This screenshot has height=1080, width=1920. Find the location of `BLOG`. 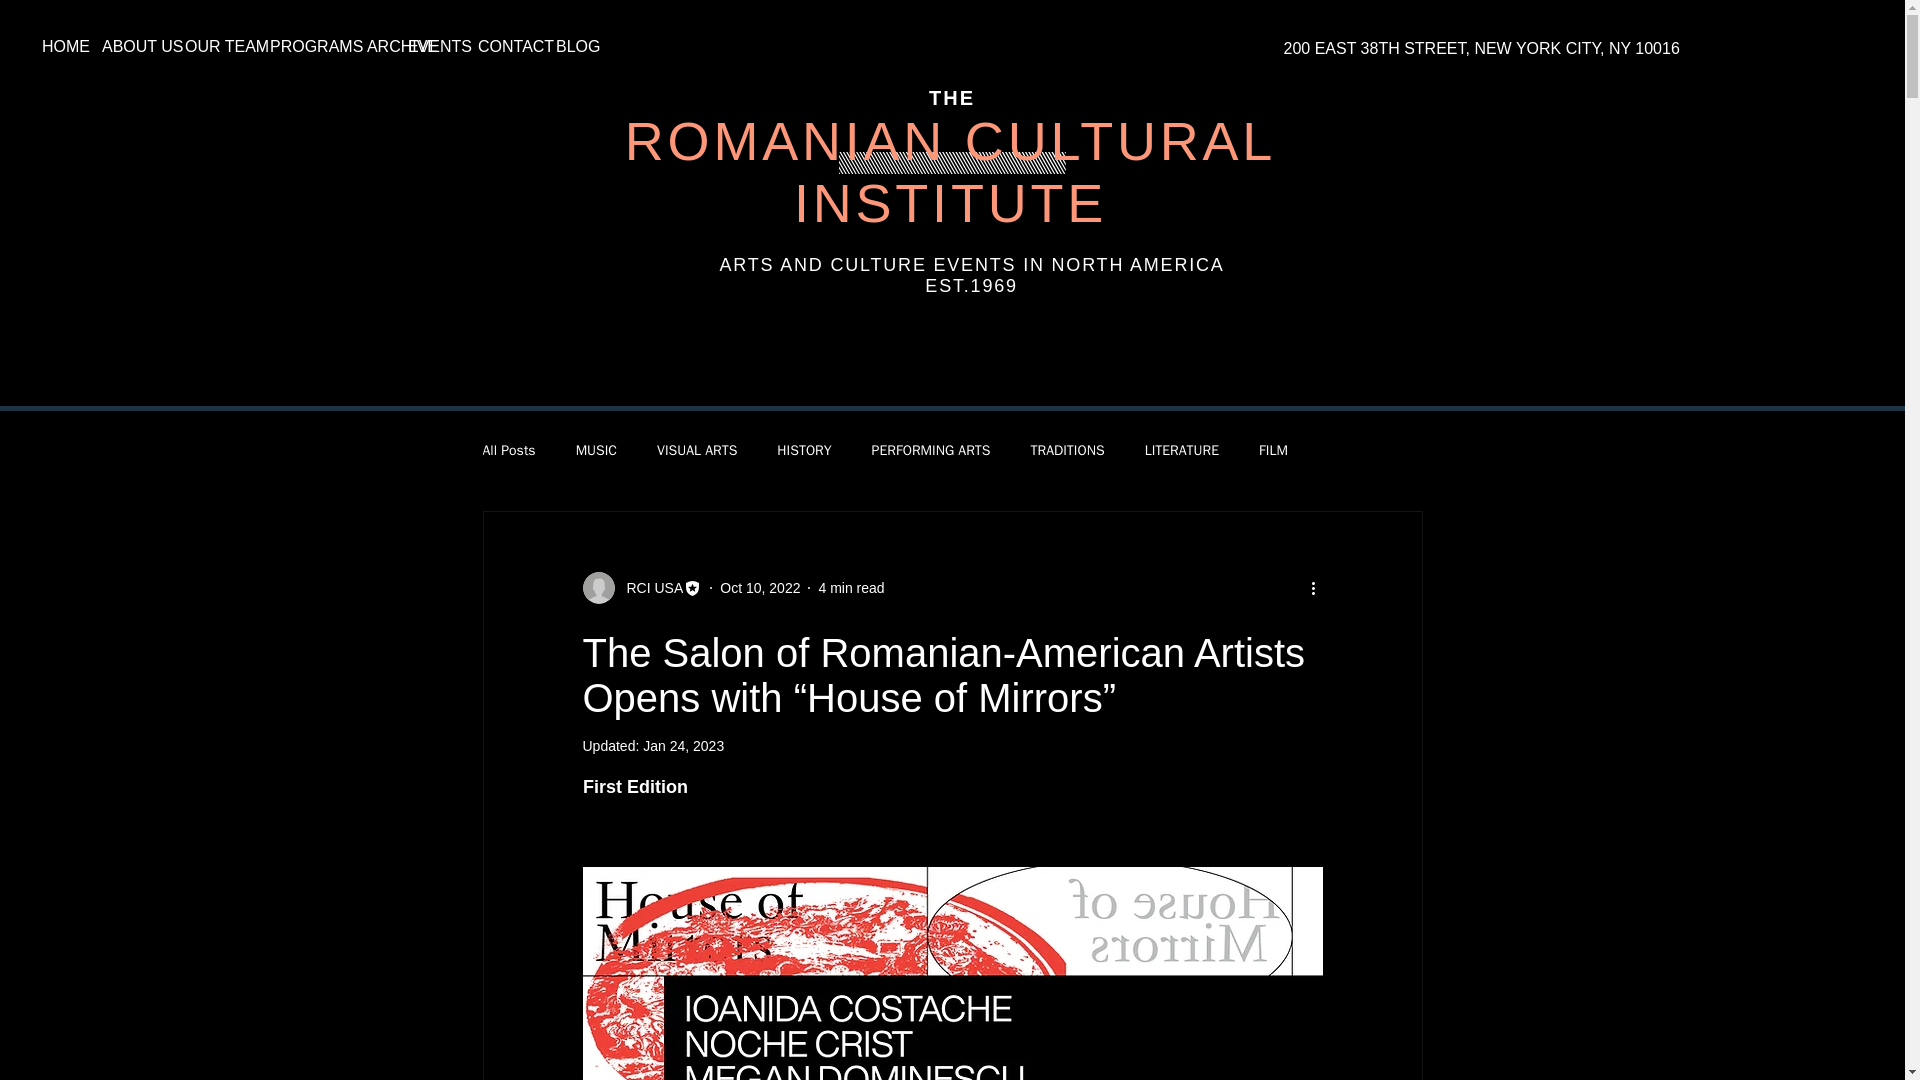

BLOG is located at coordinates (569, 46).